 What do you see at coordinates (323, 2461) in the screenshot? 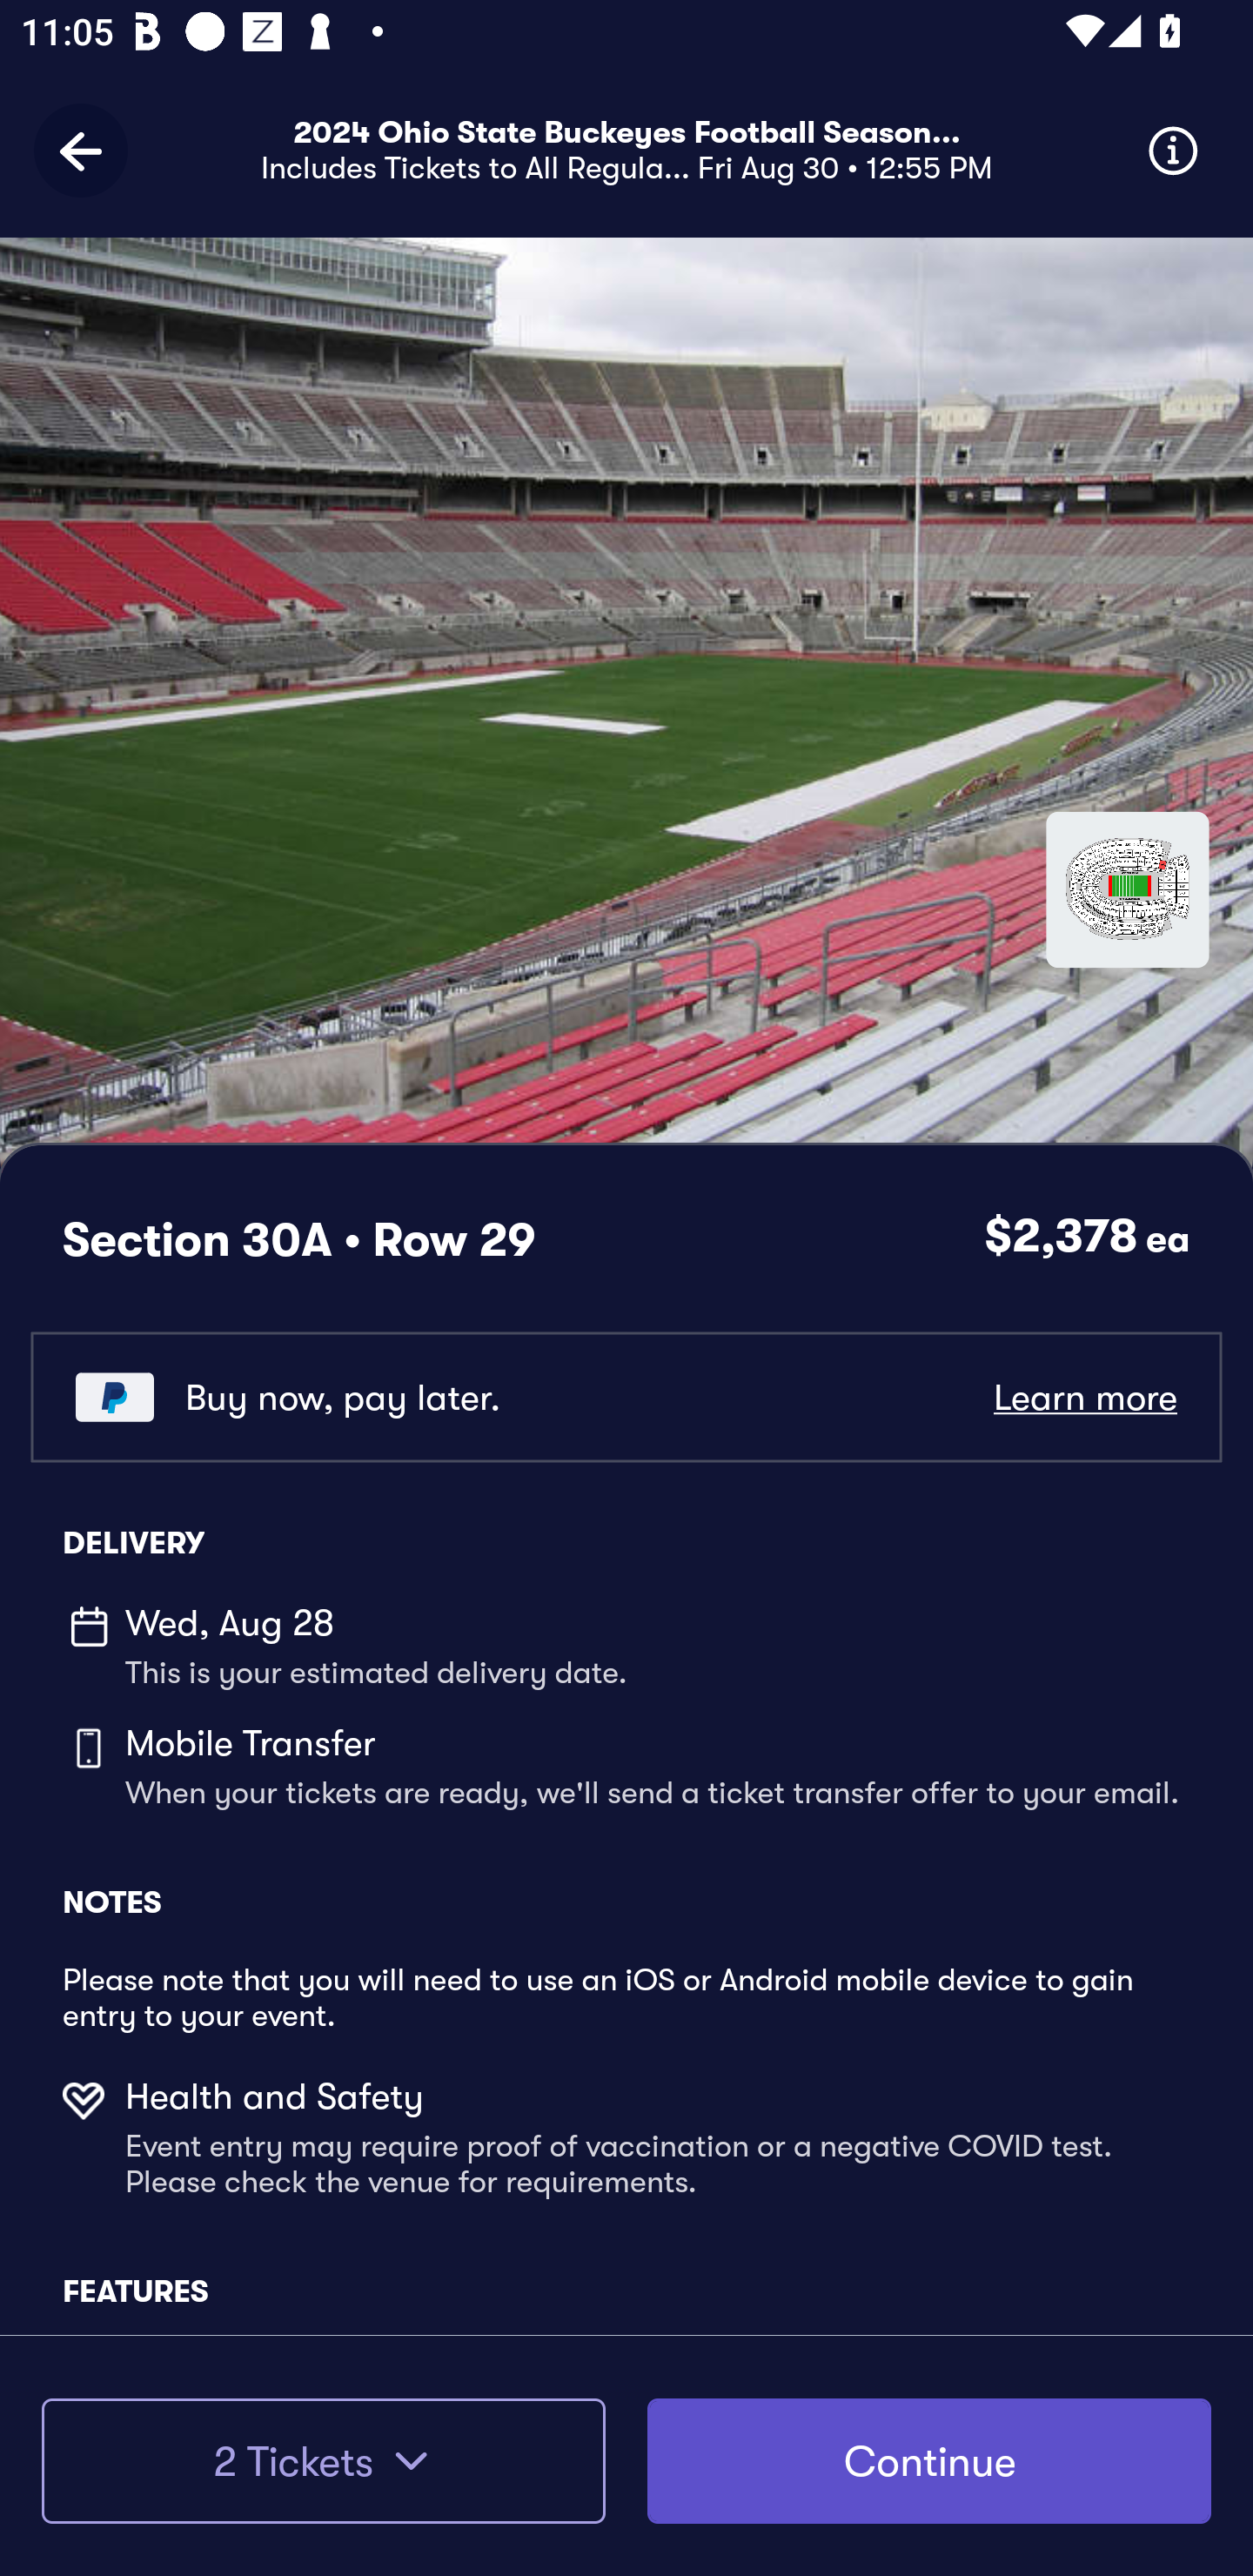
I see `2 Tickets` at bounding box center [323, 2461].